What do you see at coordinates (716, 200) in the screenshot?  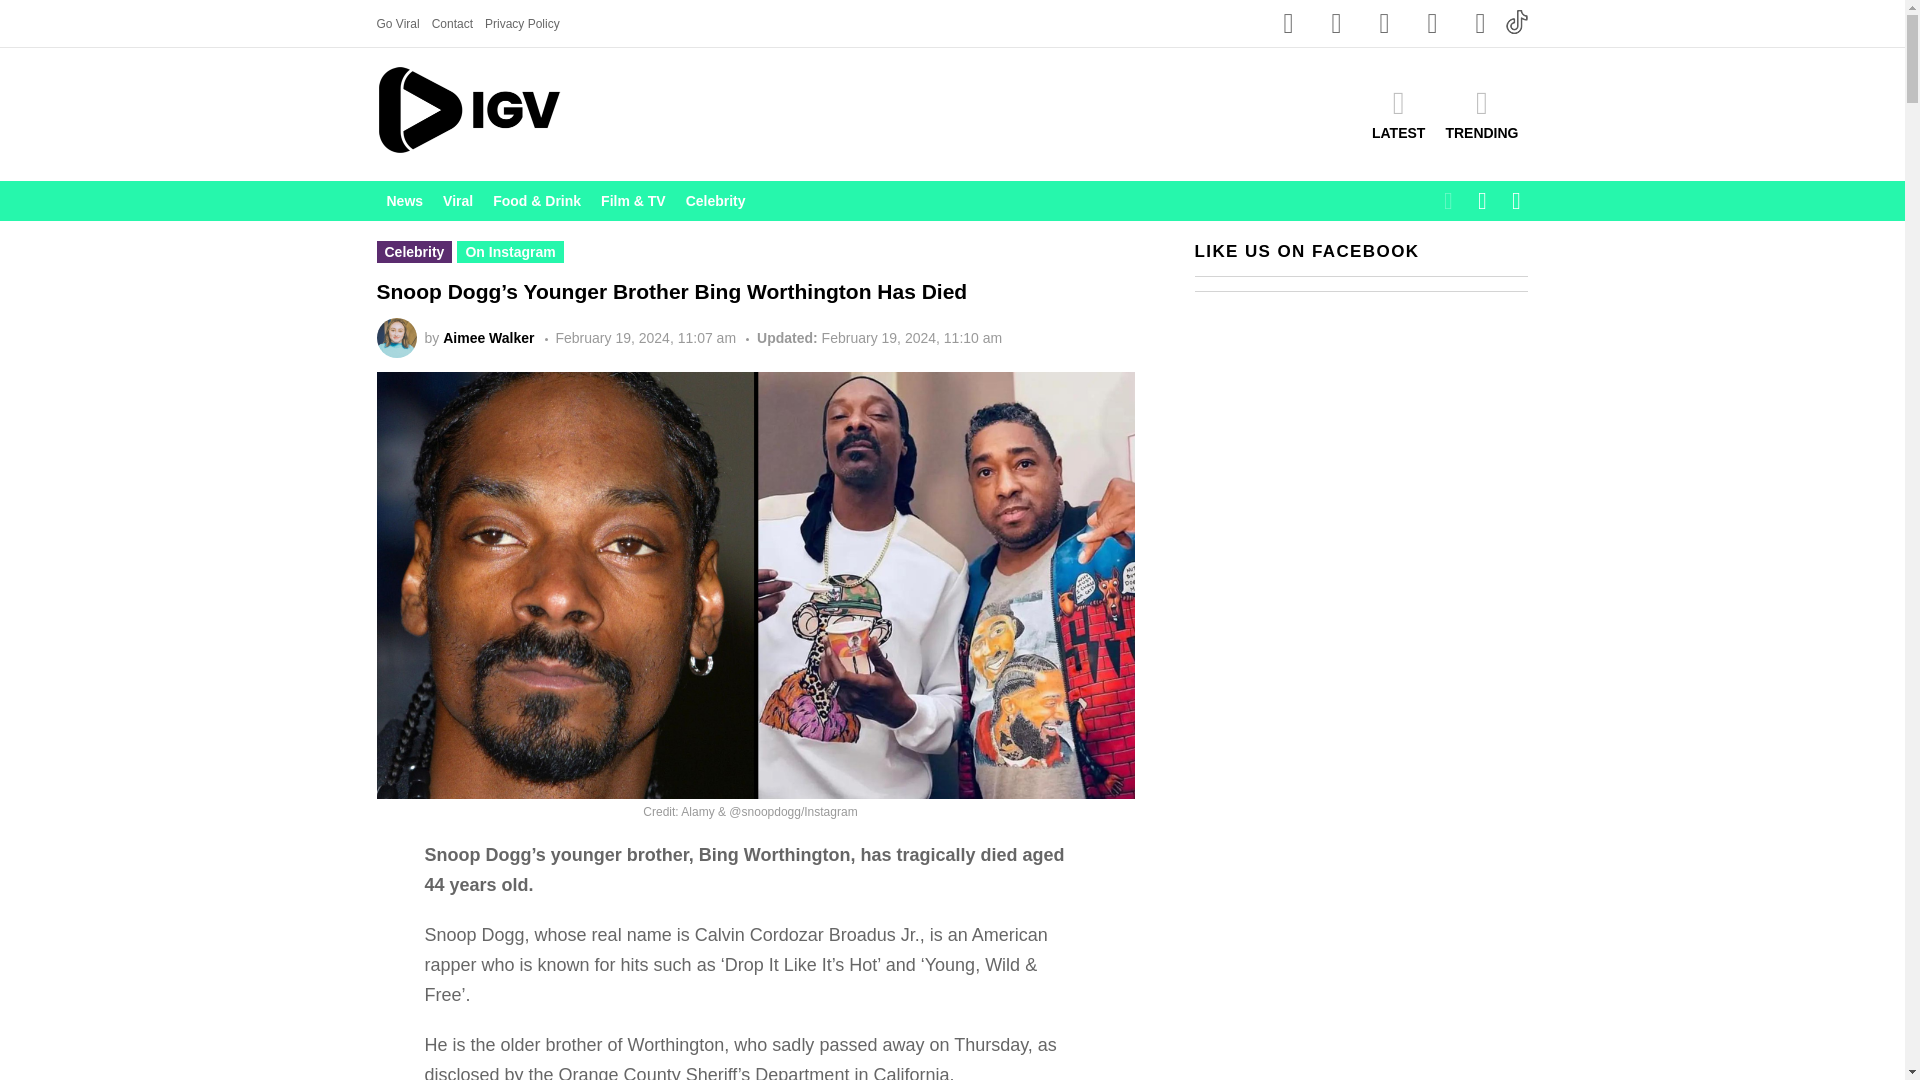 I see `Celebrity` at bounding box center [716, 200].